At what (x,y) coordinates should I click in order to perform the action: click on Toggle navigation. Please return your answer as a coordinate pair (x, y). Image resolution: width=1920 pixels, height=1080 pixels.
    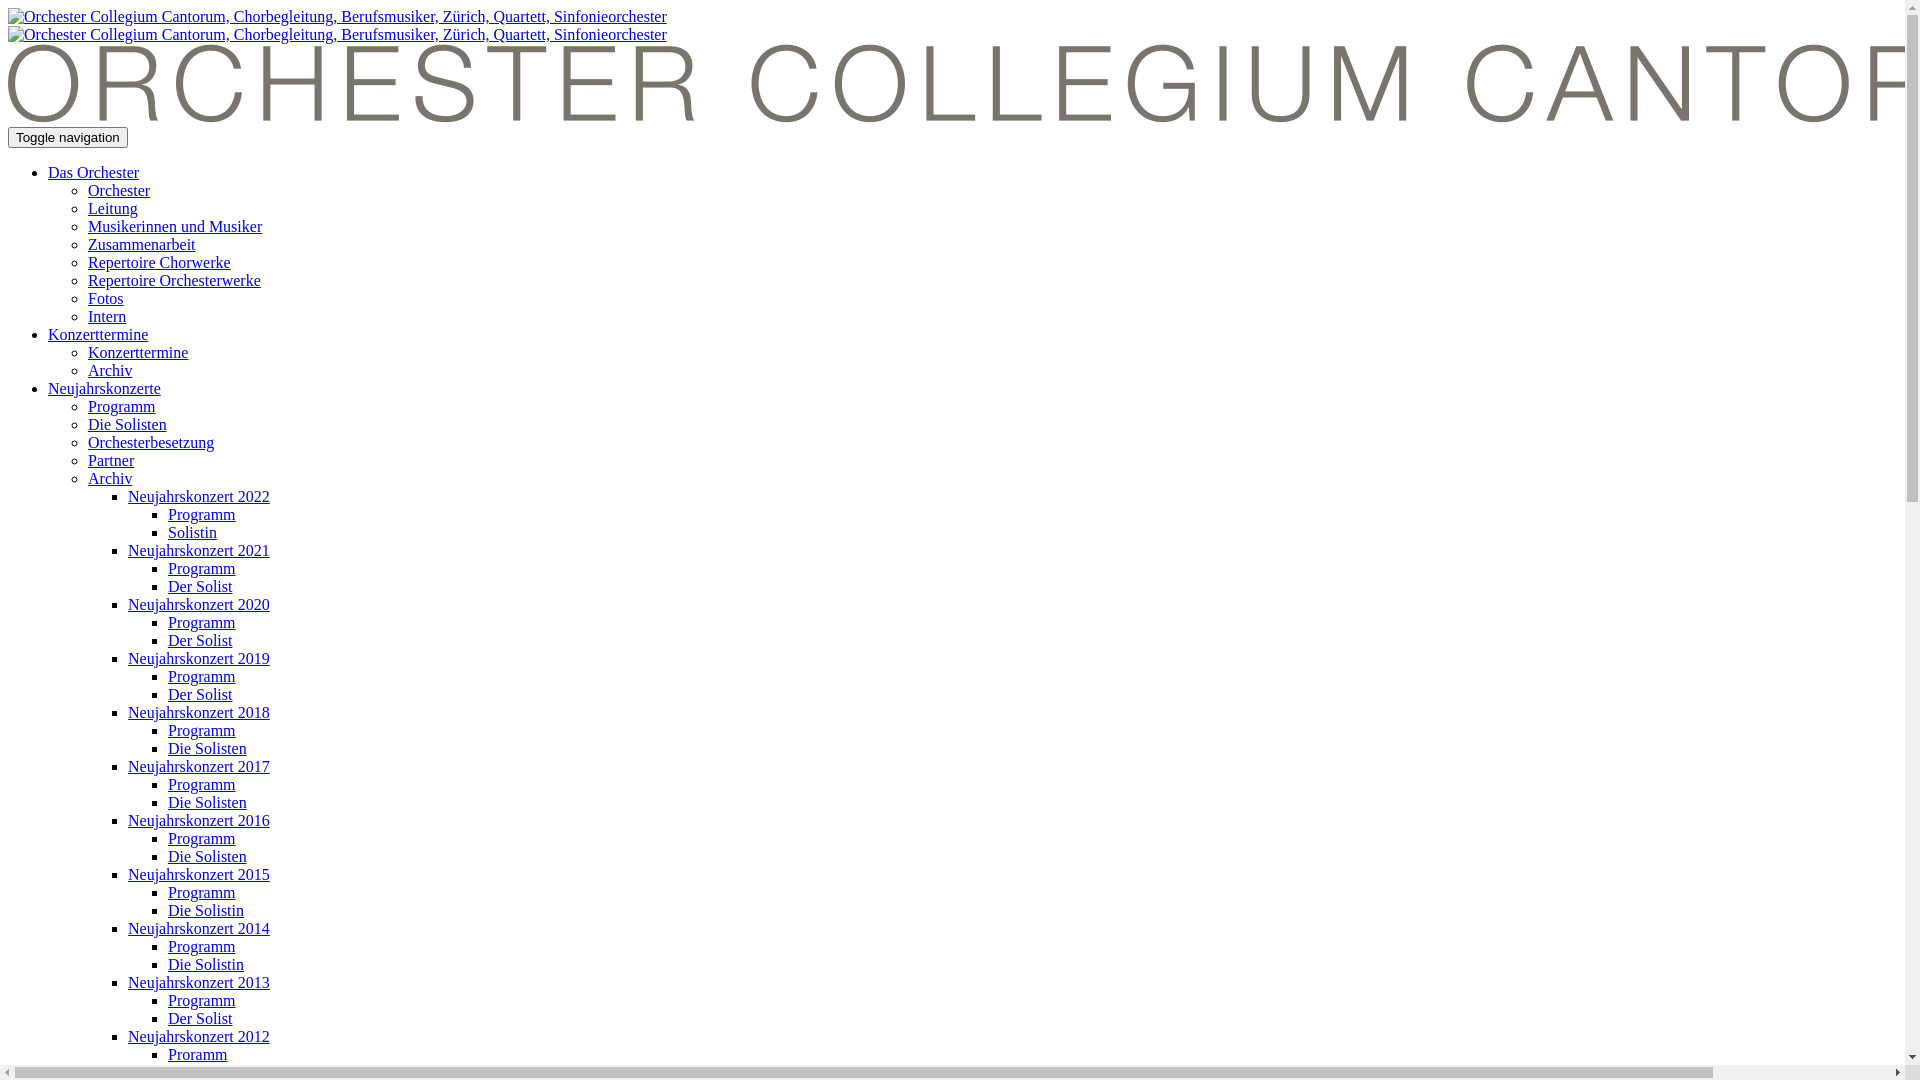
    Looking at the image, I should click on (68, 138).